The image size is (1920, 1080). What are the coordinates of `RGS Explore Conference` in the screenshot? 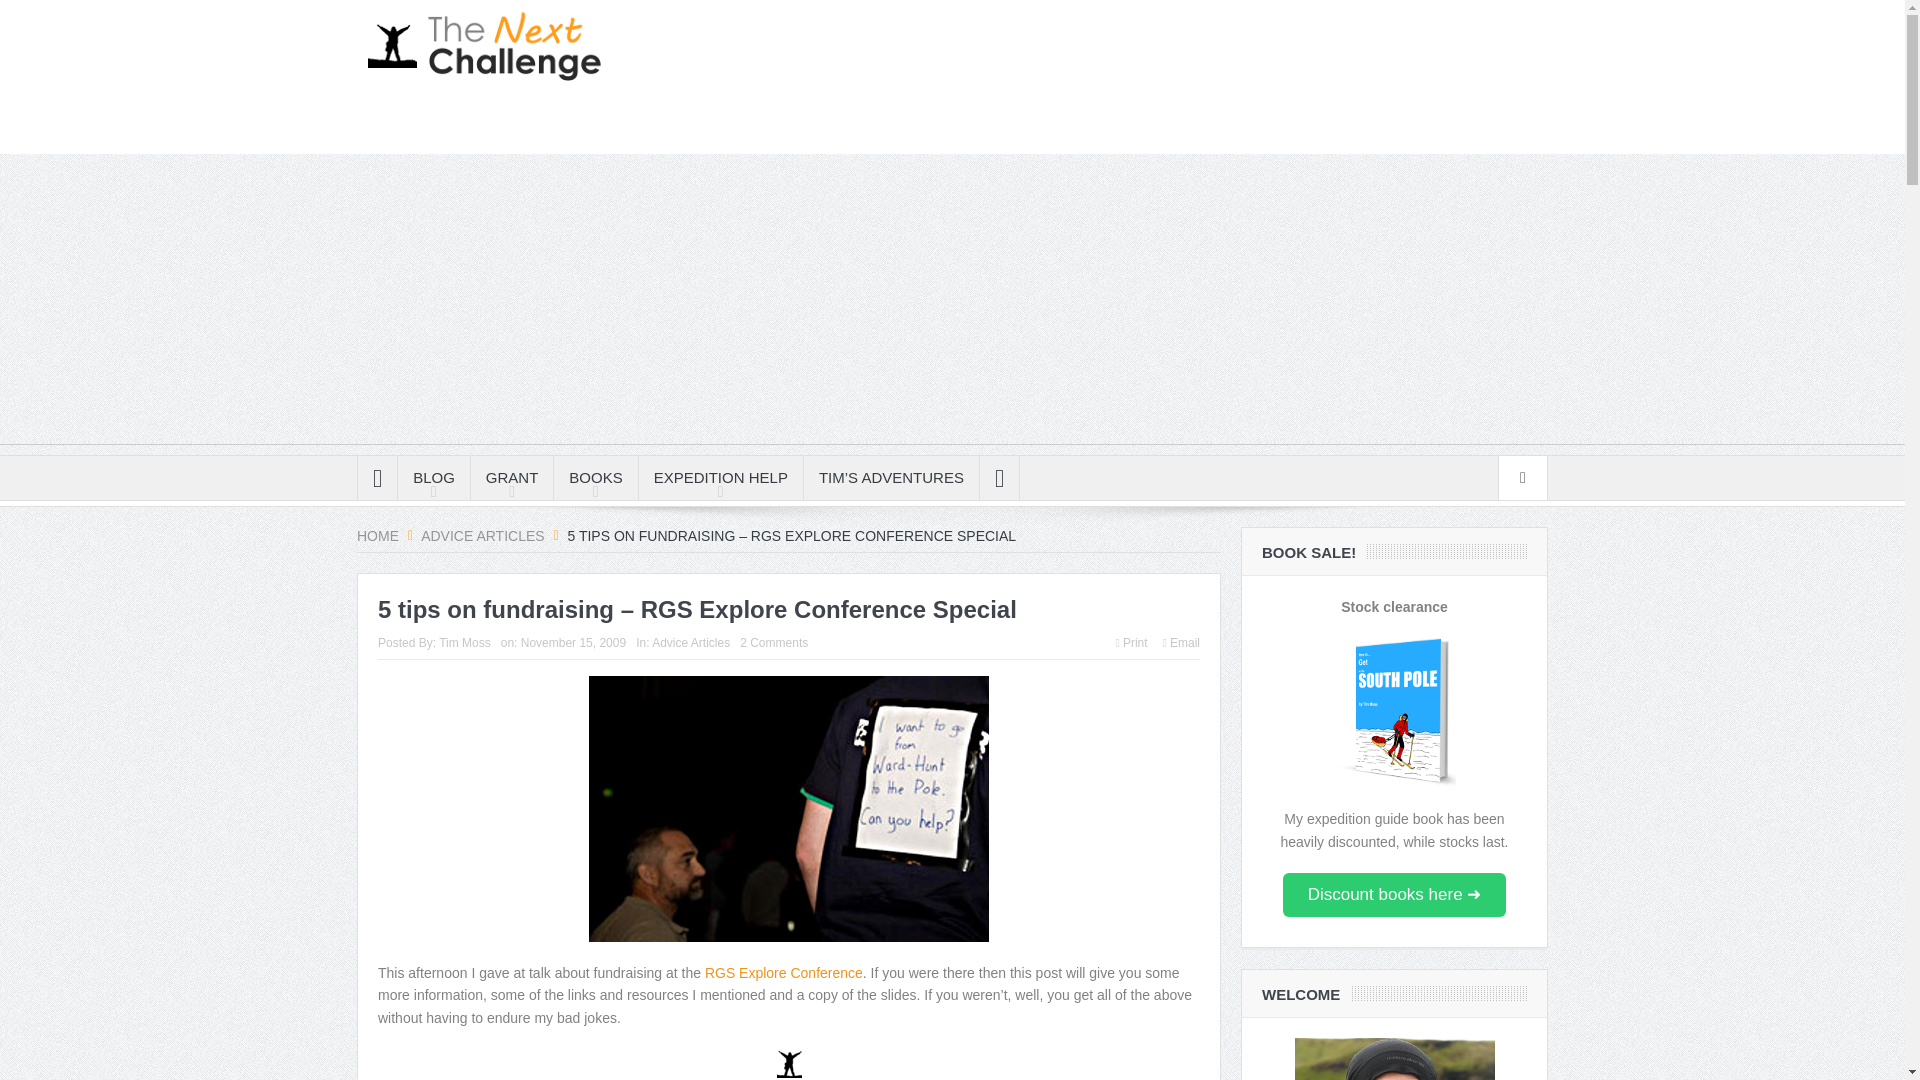 It's located at (783, 972).